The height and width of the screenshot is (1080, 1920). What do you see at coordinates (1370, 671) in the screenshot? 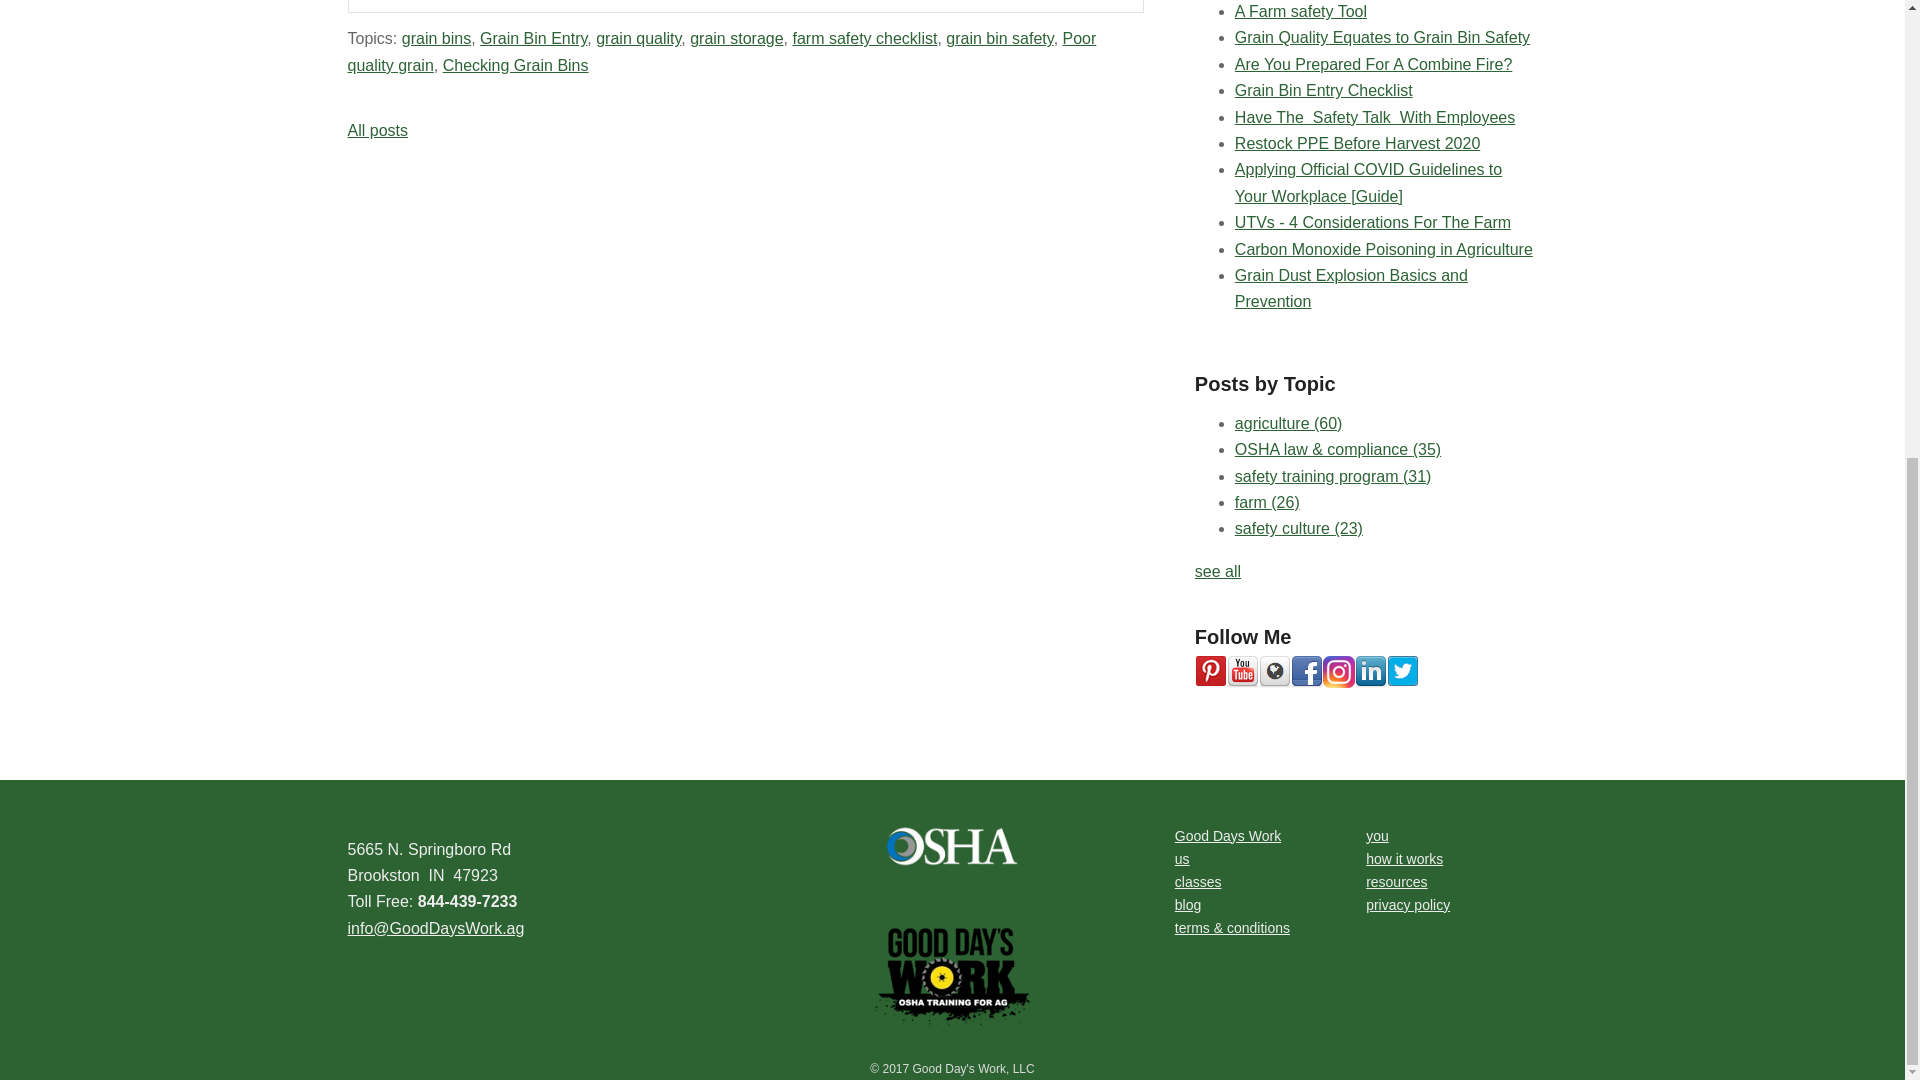
I see `Follow us on Linkedin` at bounding box center [1370, 671].